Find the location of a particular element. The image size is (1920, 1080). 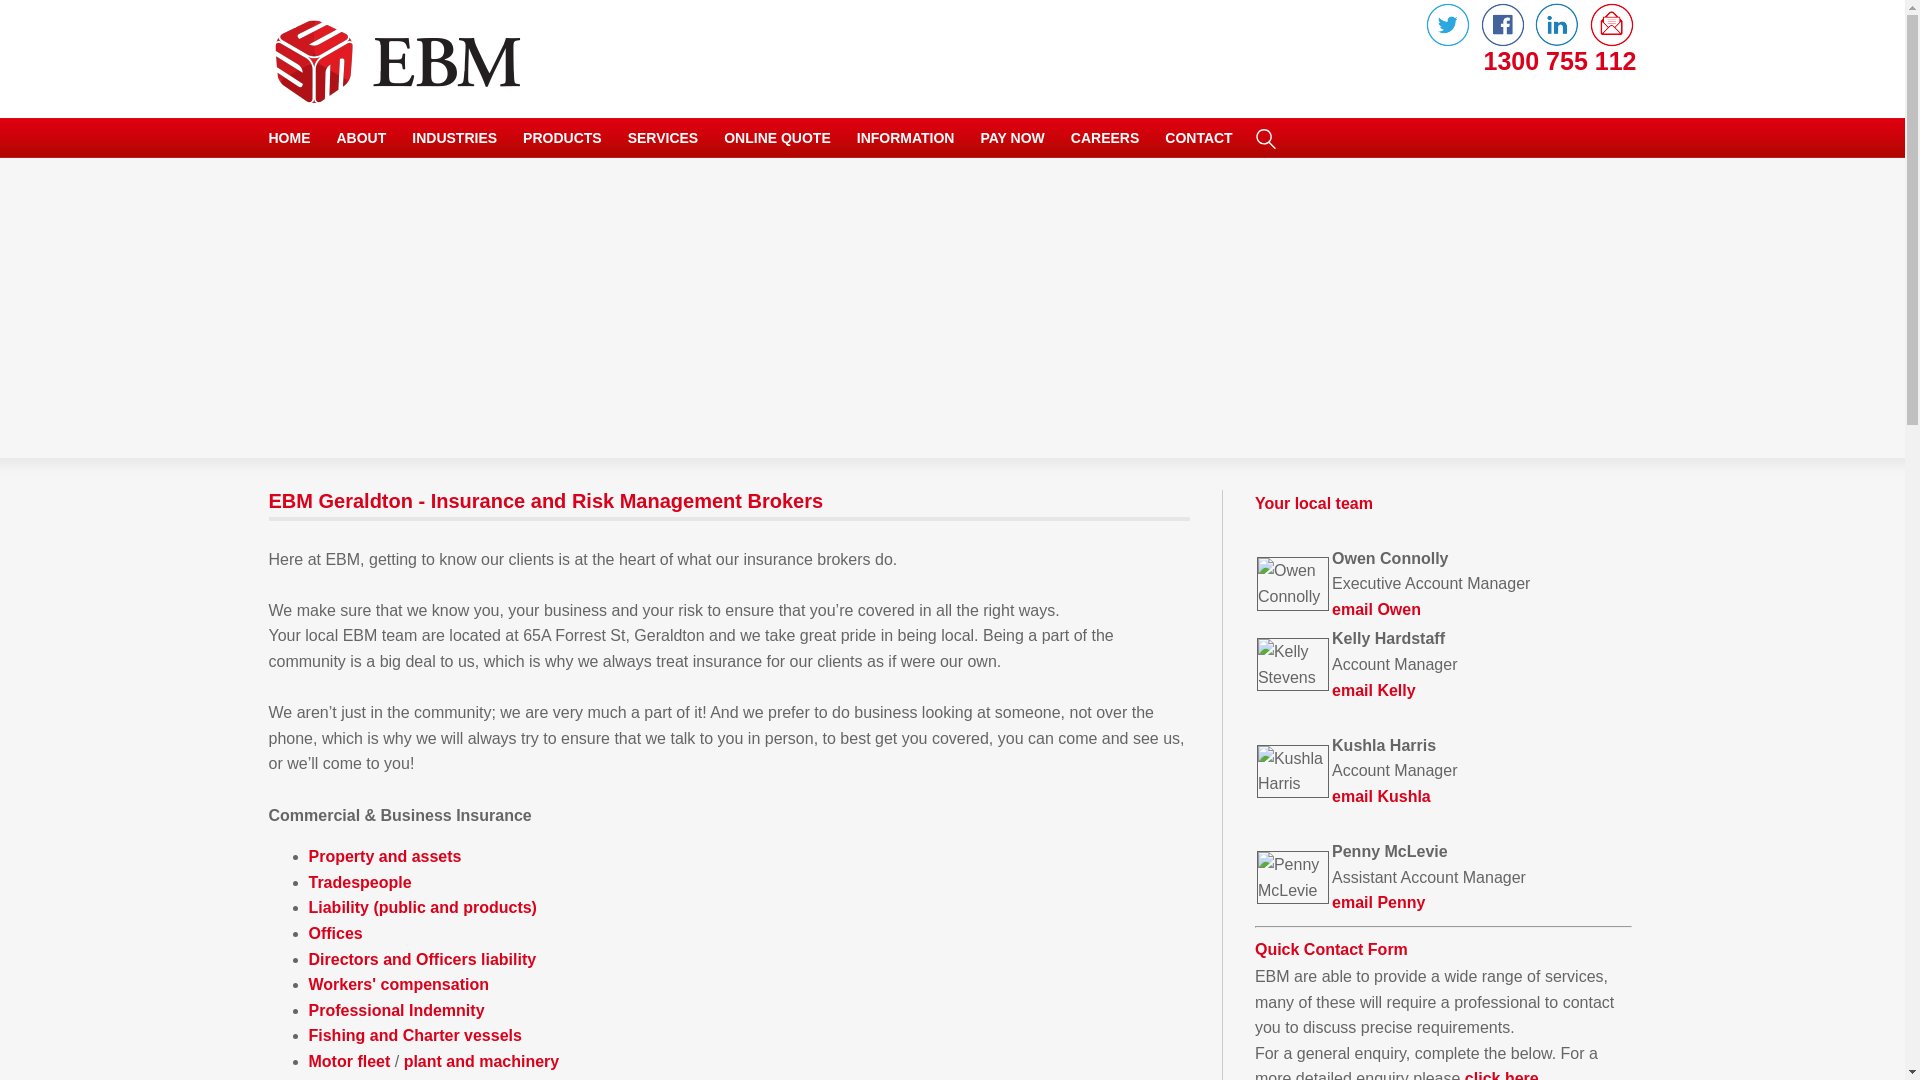

INDUSTRIES is located at coordinates (454, 138).